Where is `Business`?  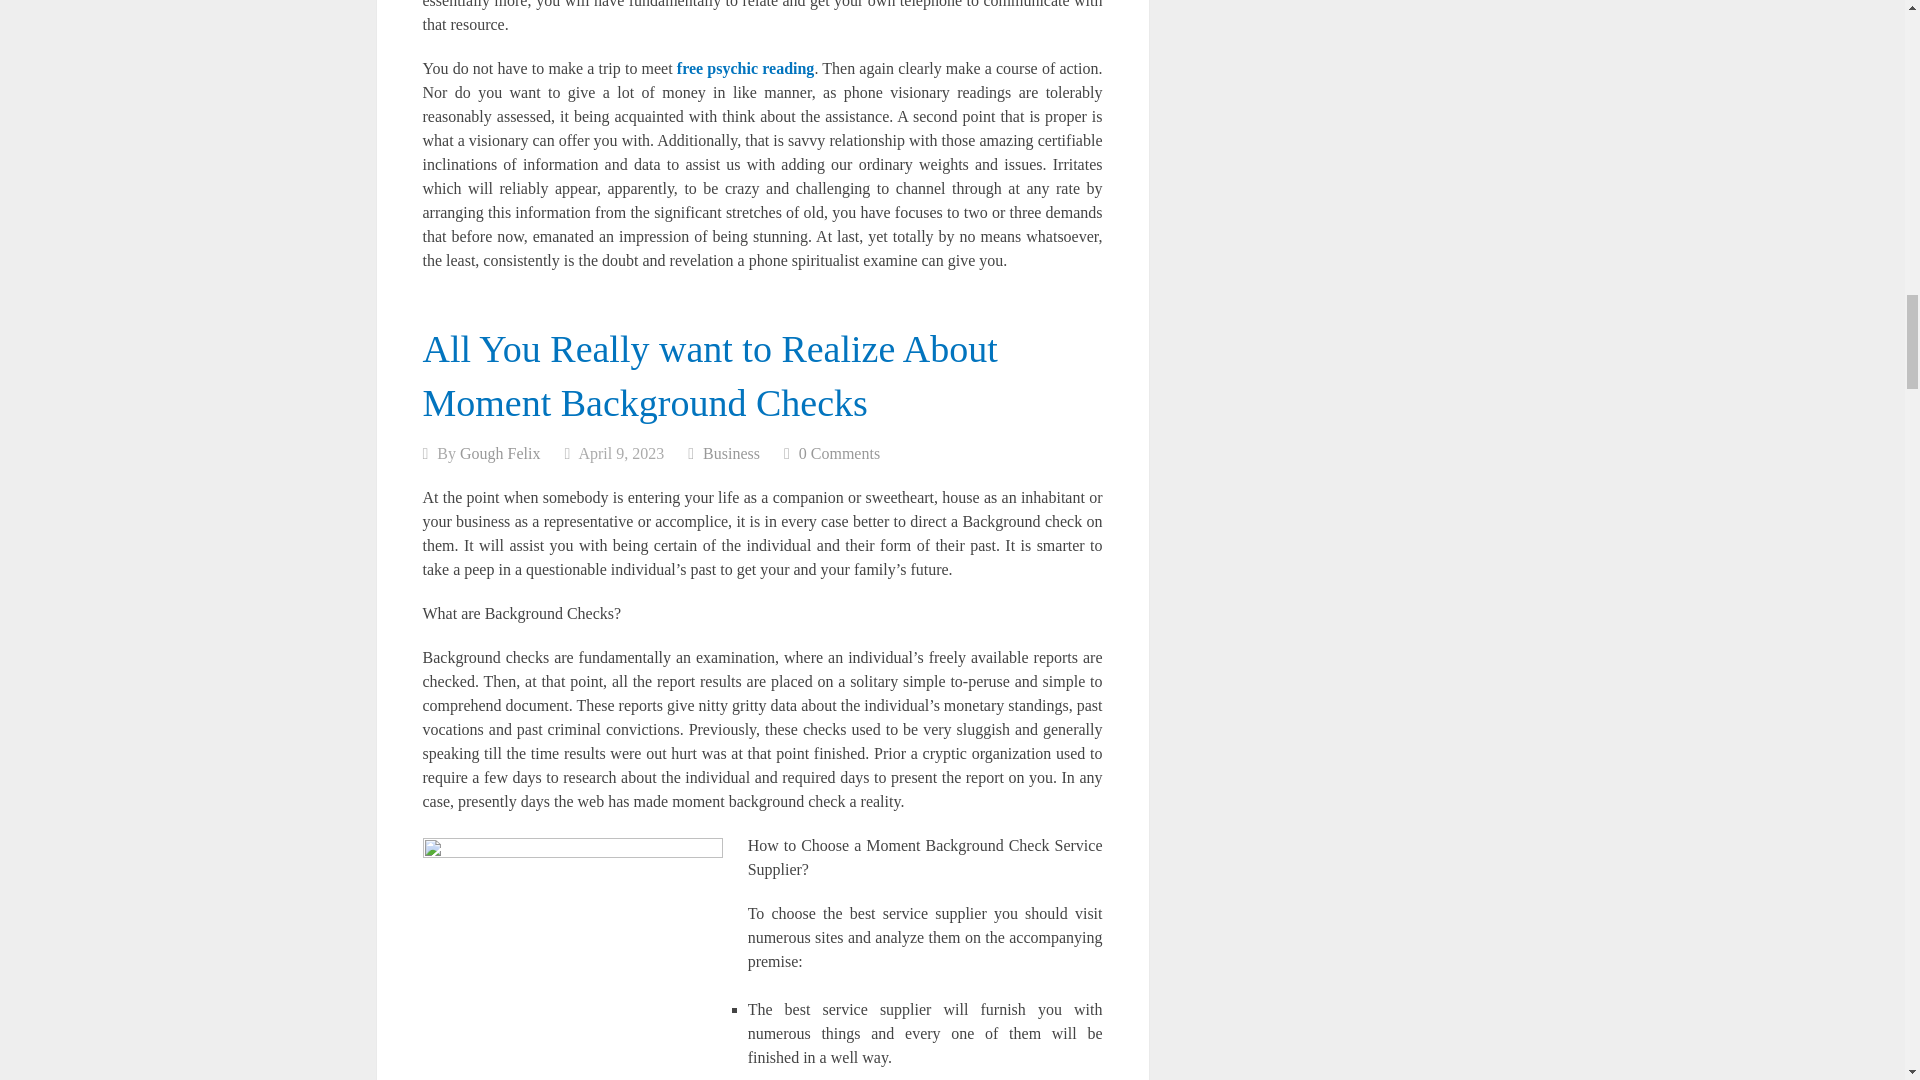 Business is located at coordinates (731, 453).